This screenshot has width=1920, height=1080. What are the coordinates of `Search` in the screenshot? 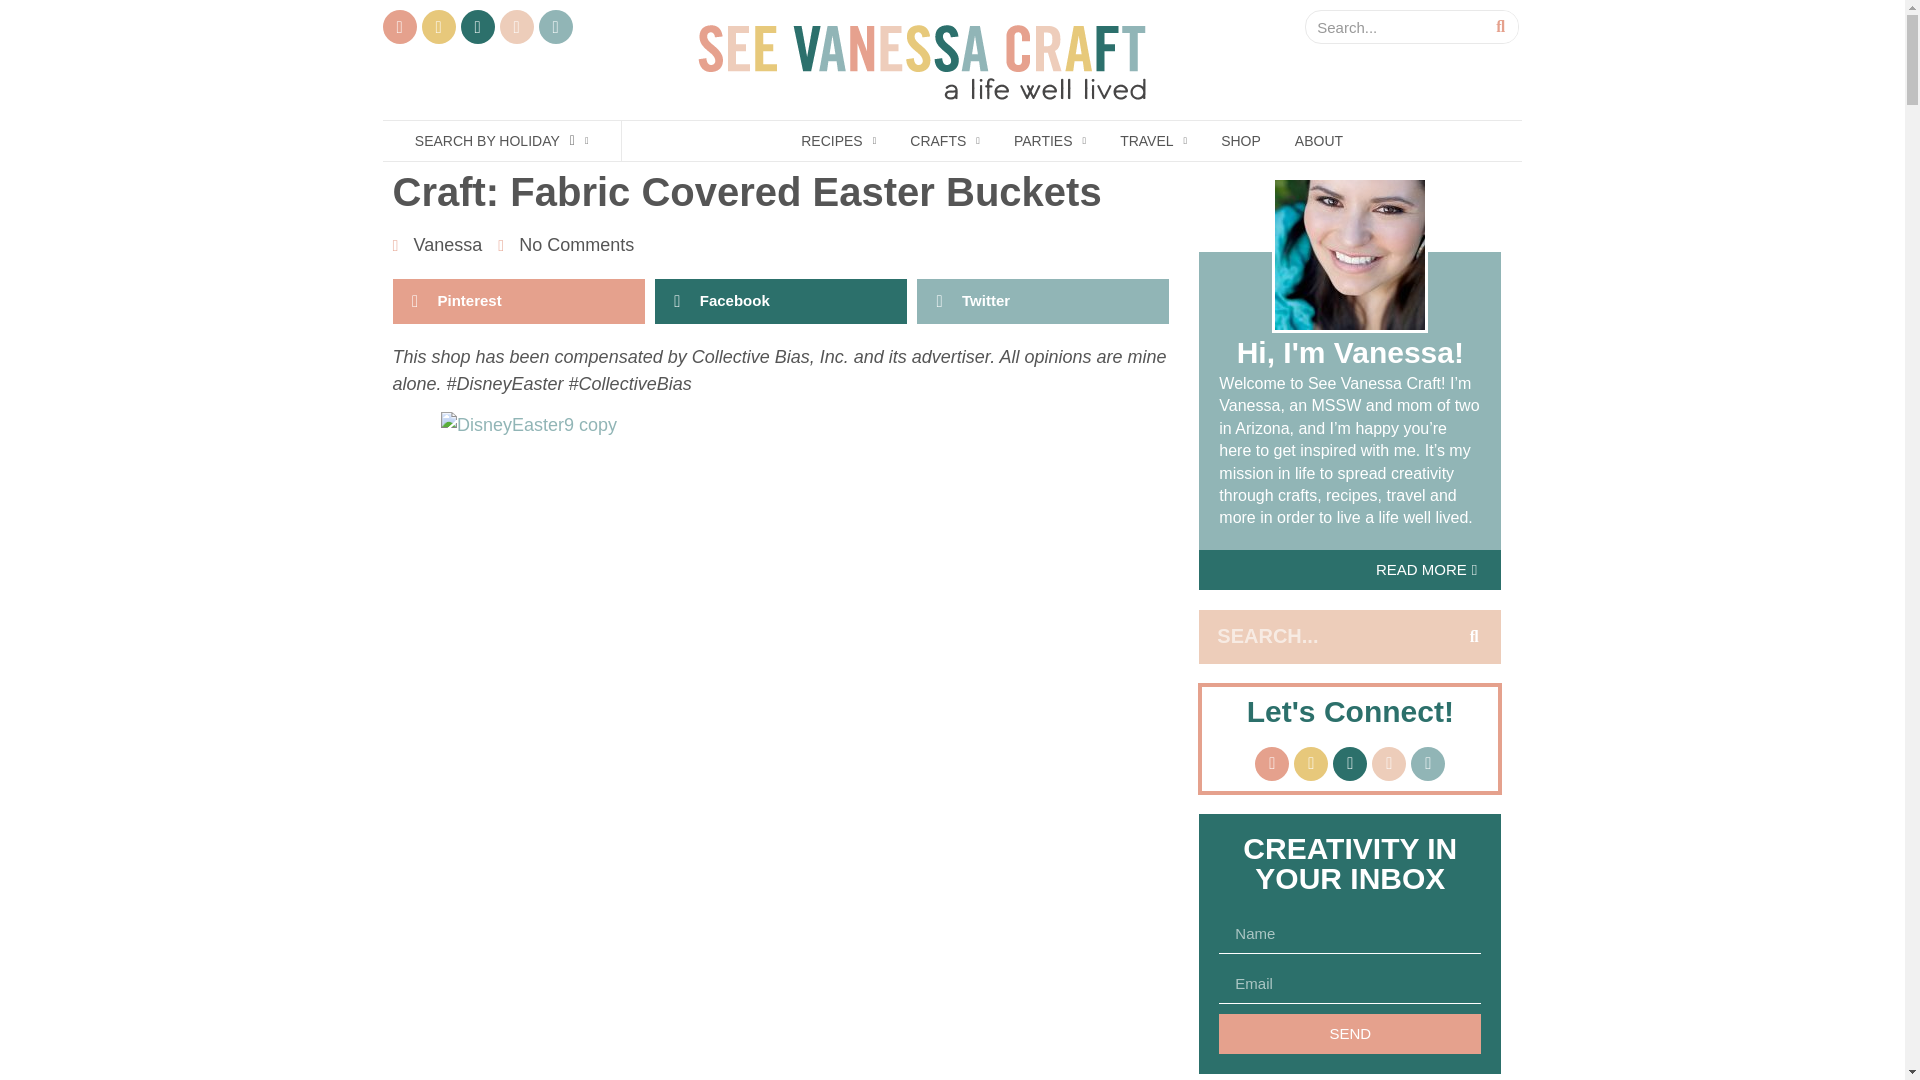 It's located at (1501, 26).